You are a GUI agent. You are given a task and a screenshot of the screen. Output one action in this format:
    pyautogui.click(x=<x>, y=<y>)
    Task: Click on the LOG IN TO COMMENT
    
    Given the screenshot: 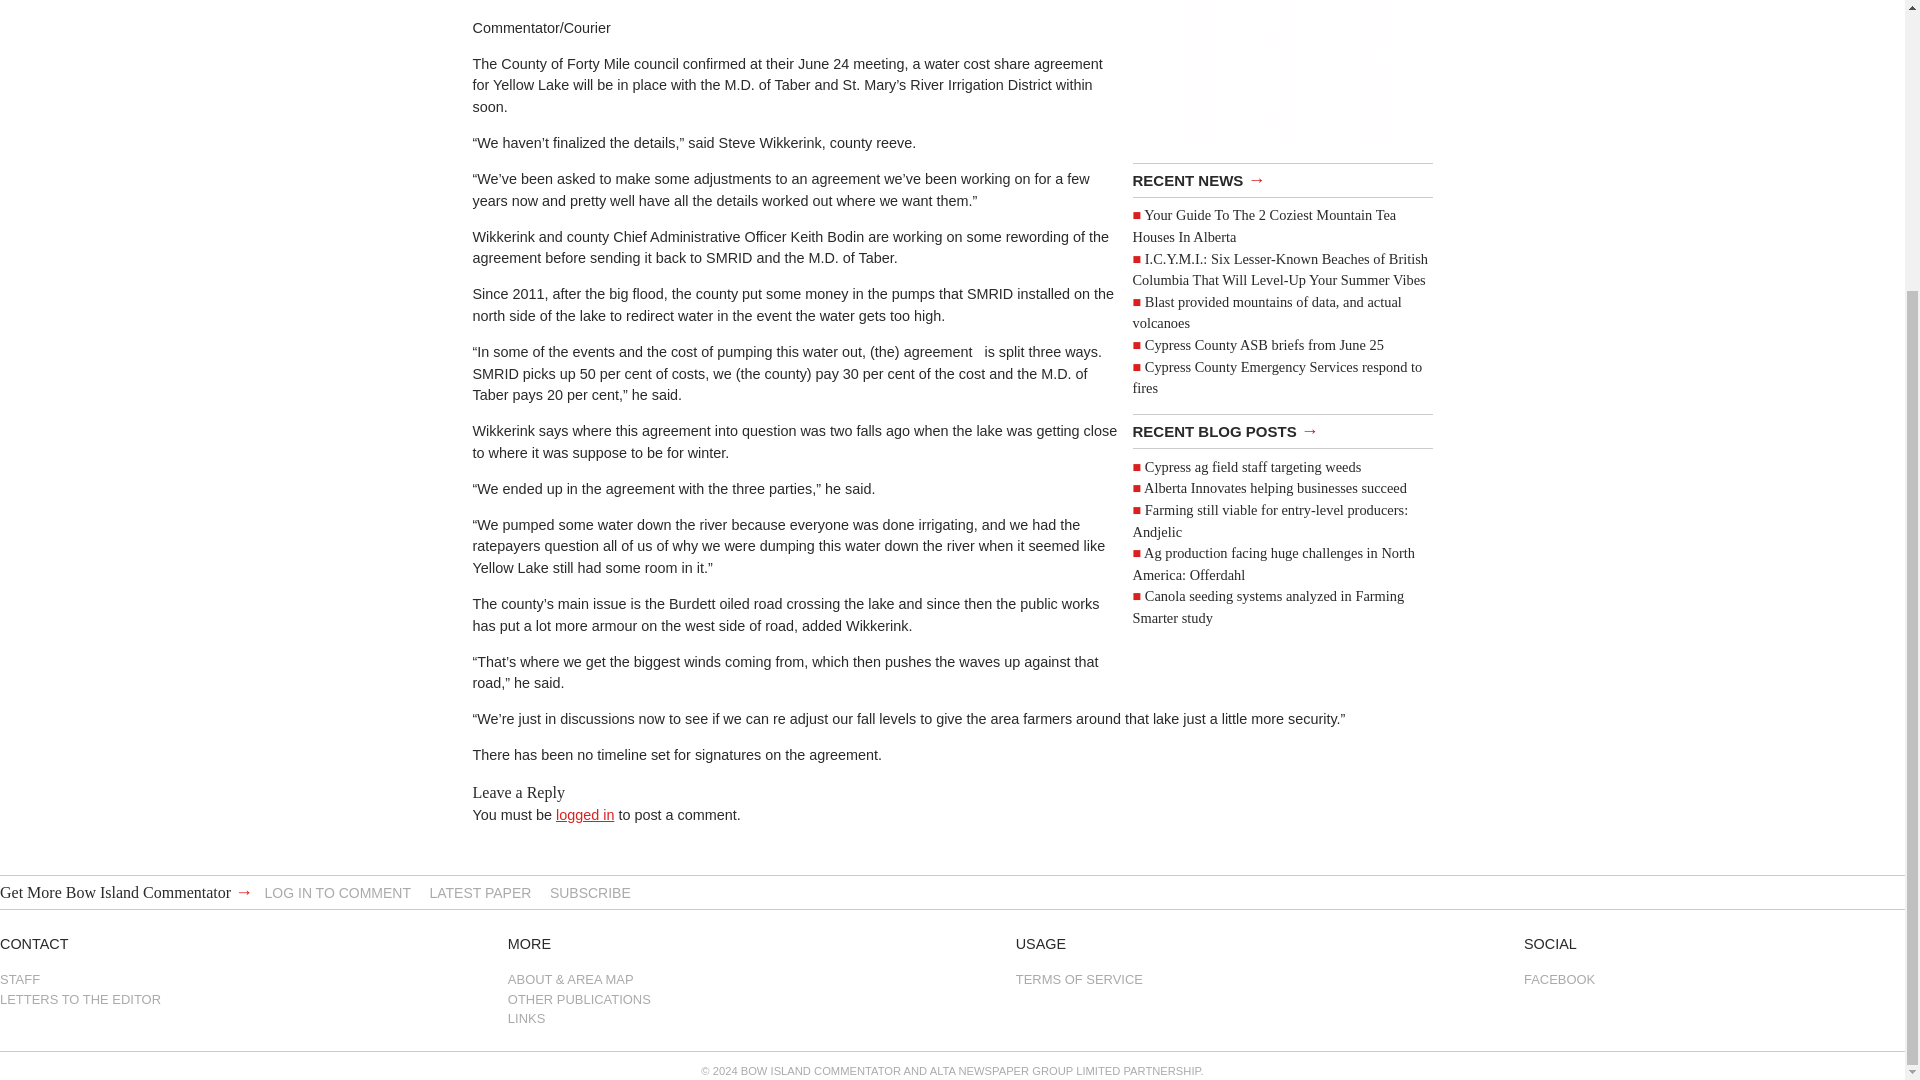 What is the action you would take?
    pyautogui.click(x=338, y=892)
    